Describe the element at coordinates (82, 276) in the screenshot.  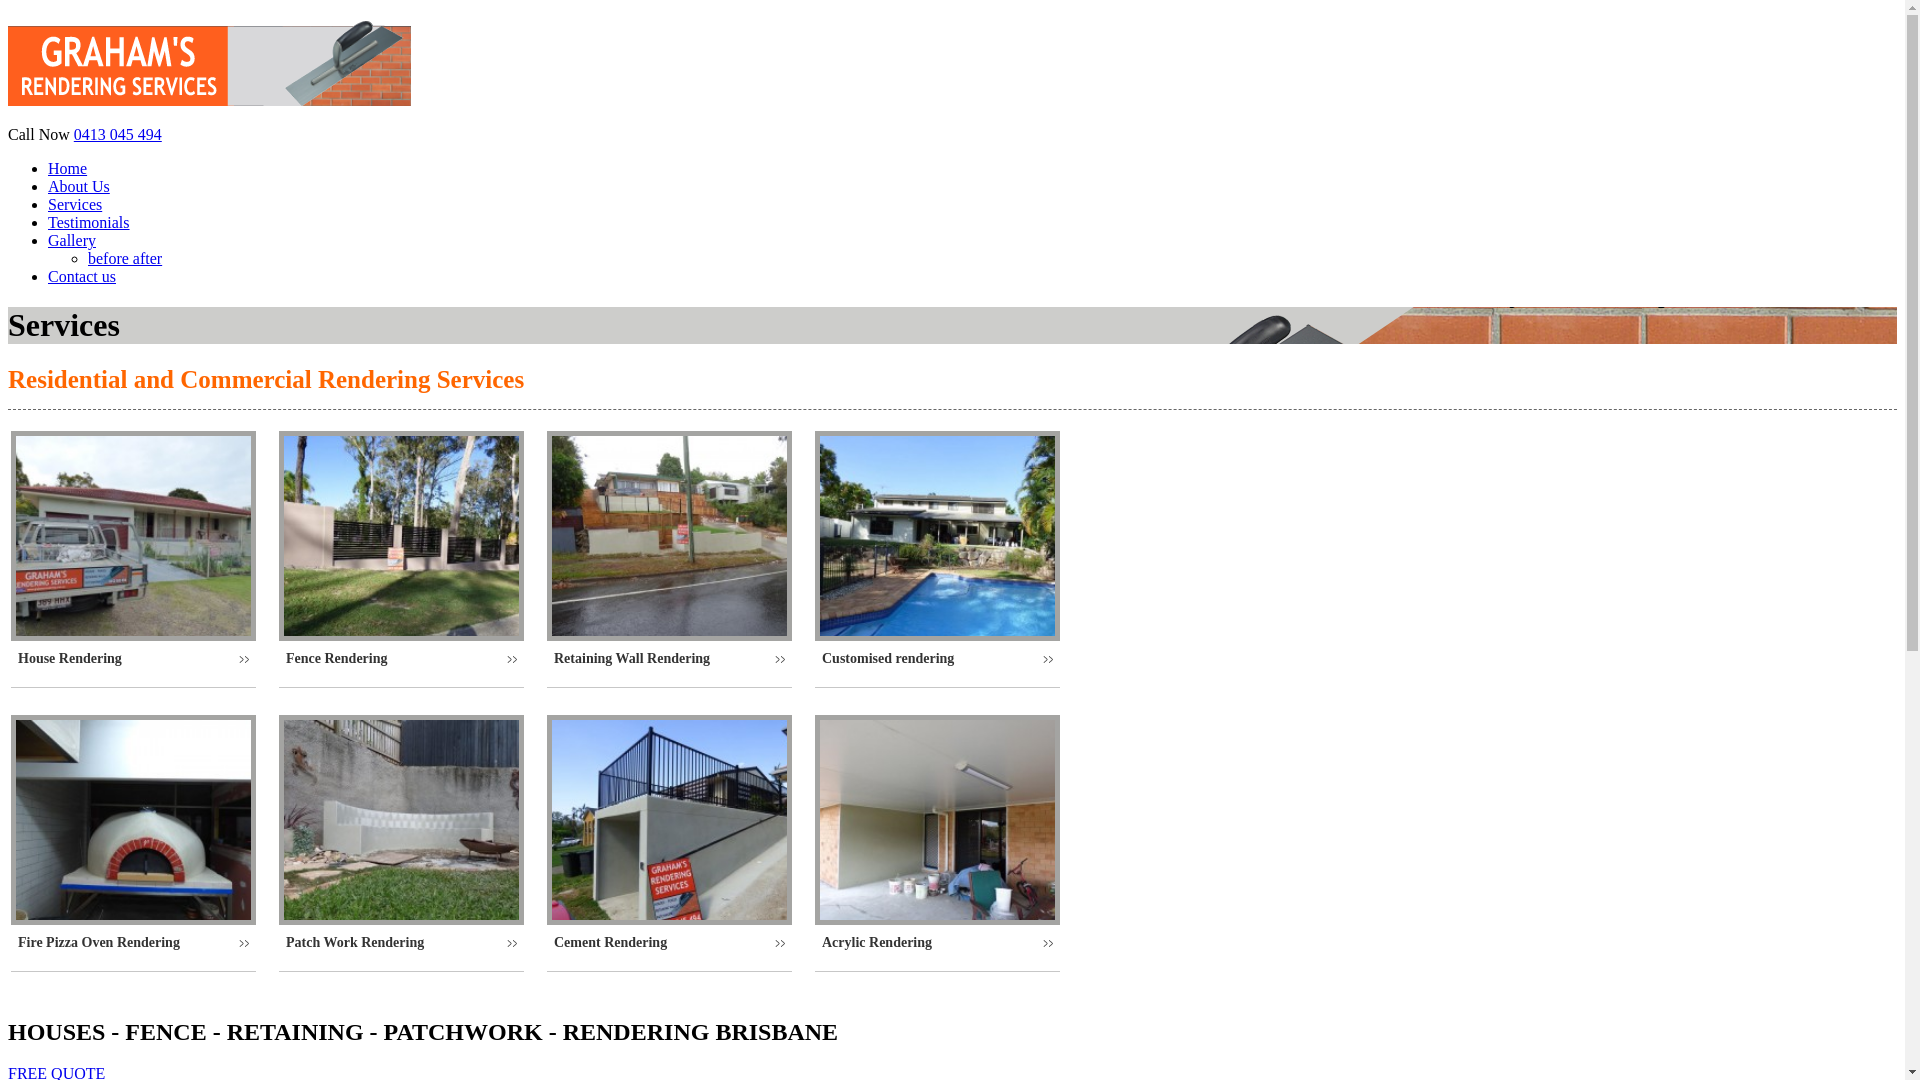
I see `Contact us` at that location.